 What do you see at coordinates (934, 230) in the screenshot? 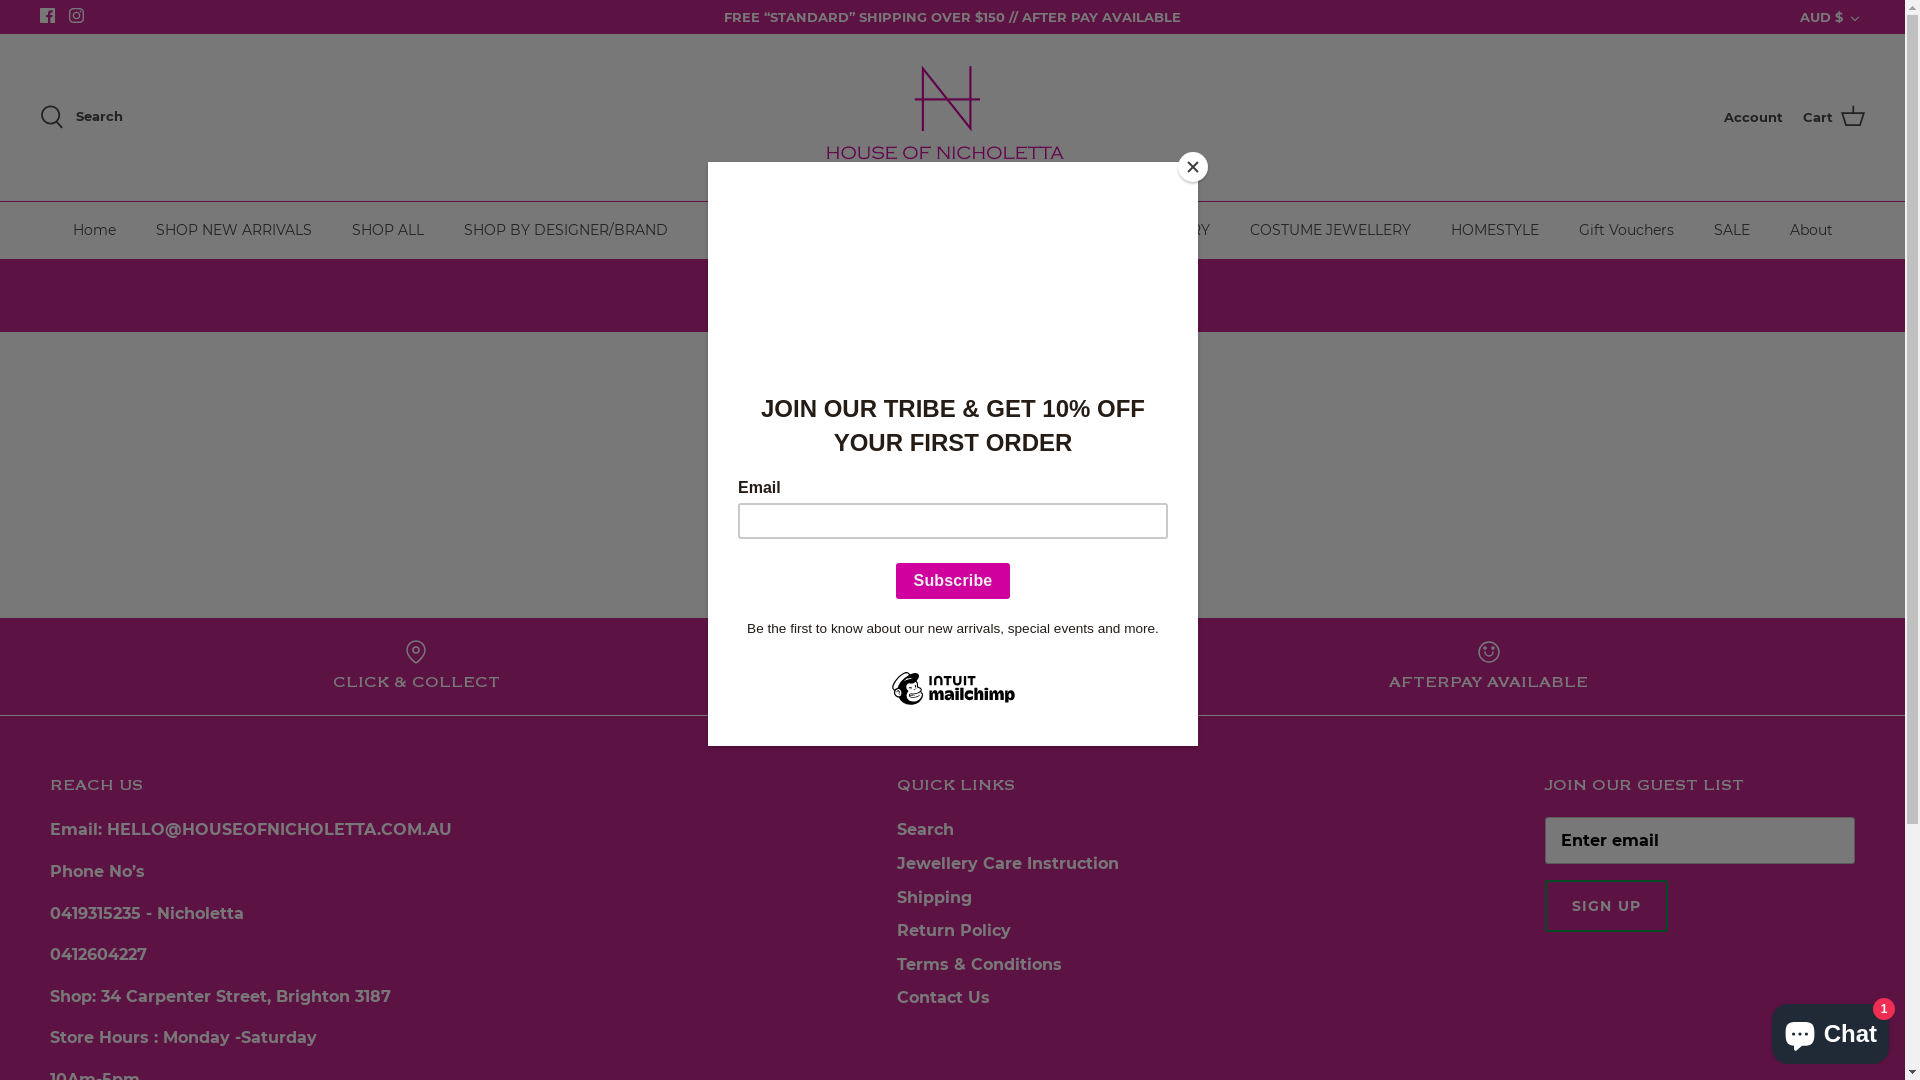
I see `OTHER FASHION ACCESSORIES` at bounding box center [934, 230].